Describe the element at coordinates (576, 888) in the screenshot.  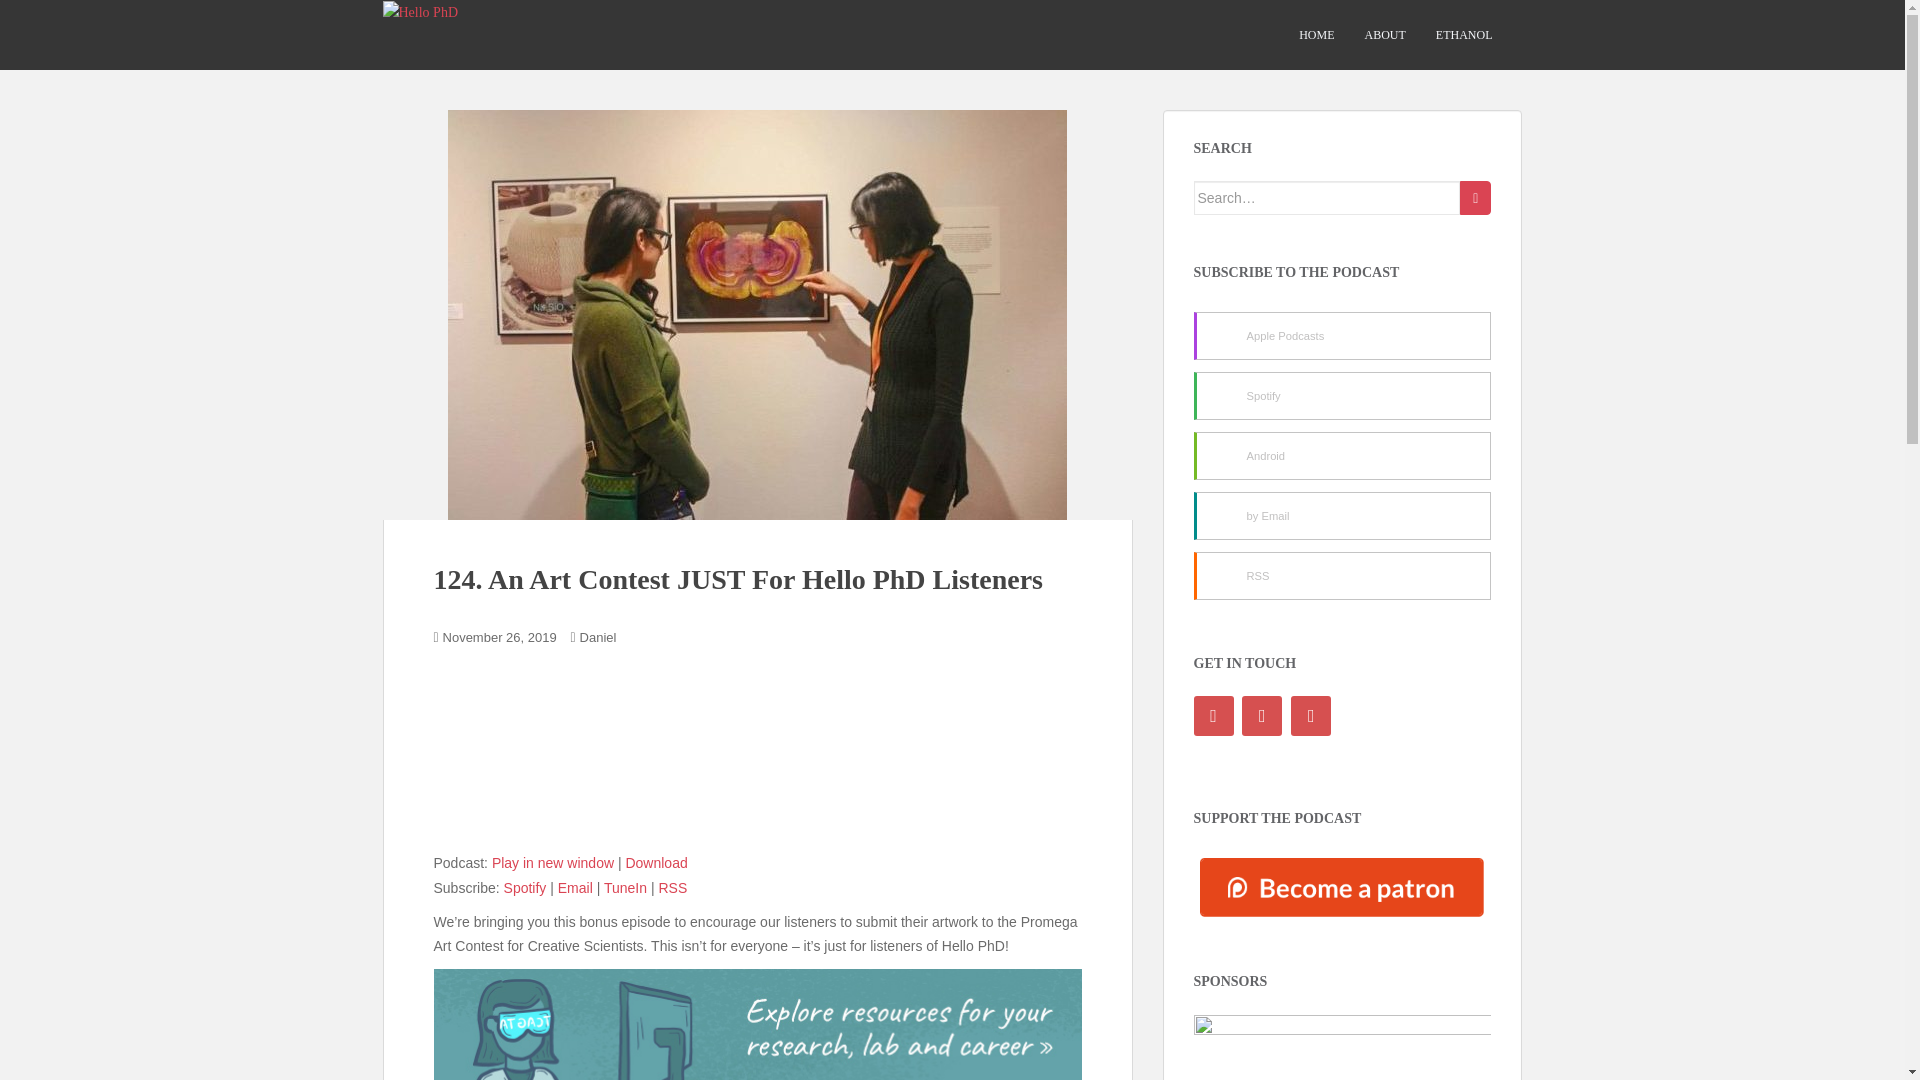
I see `Email` at that location.